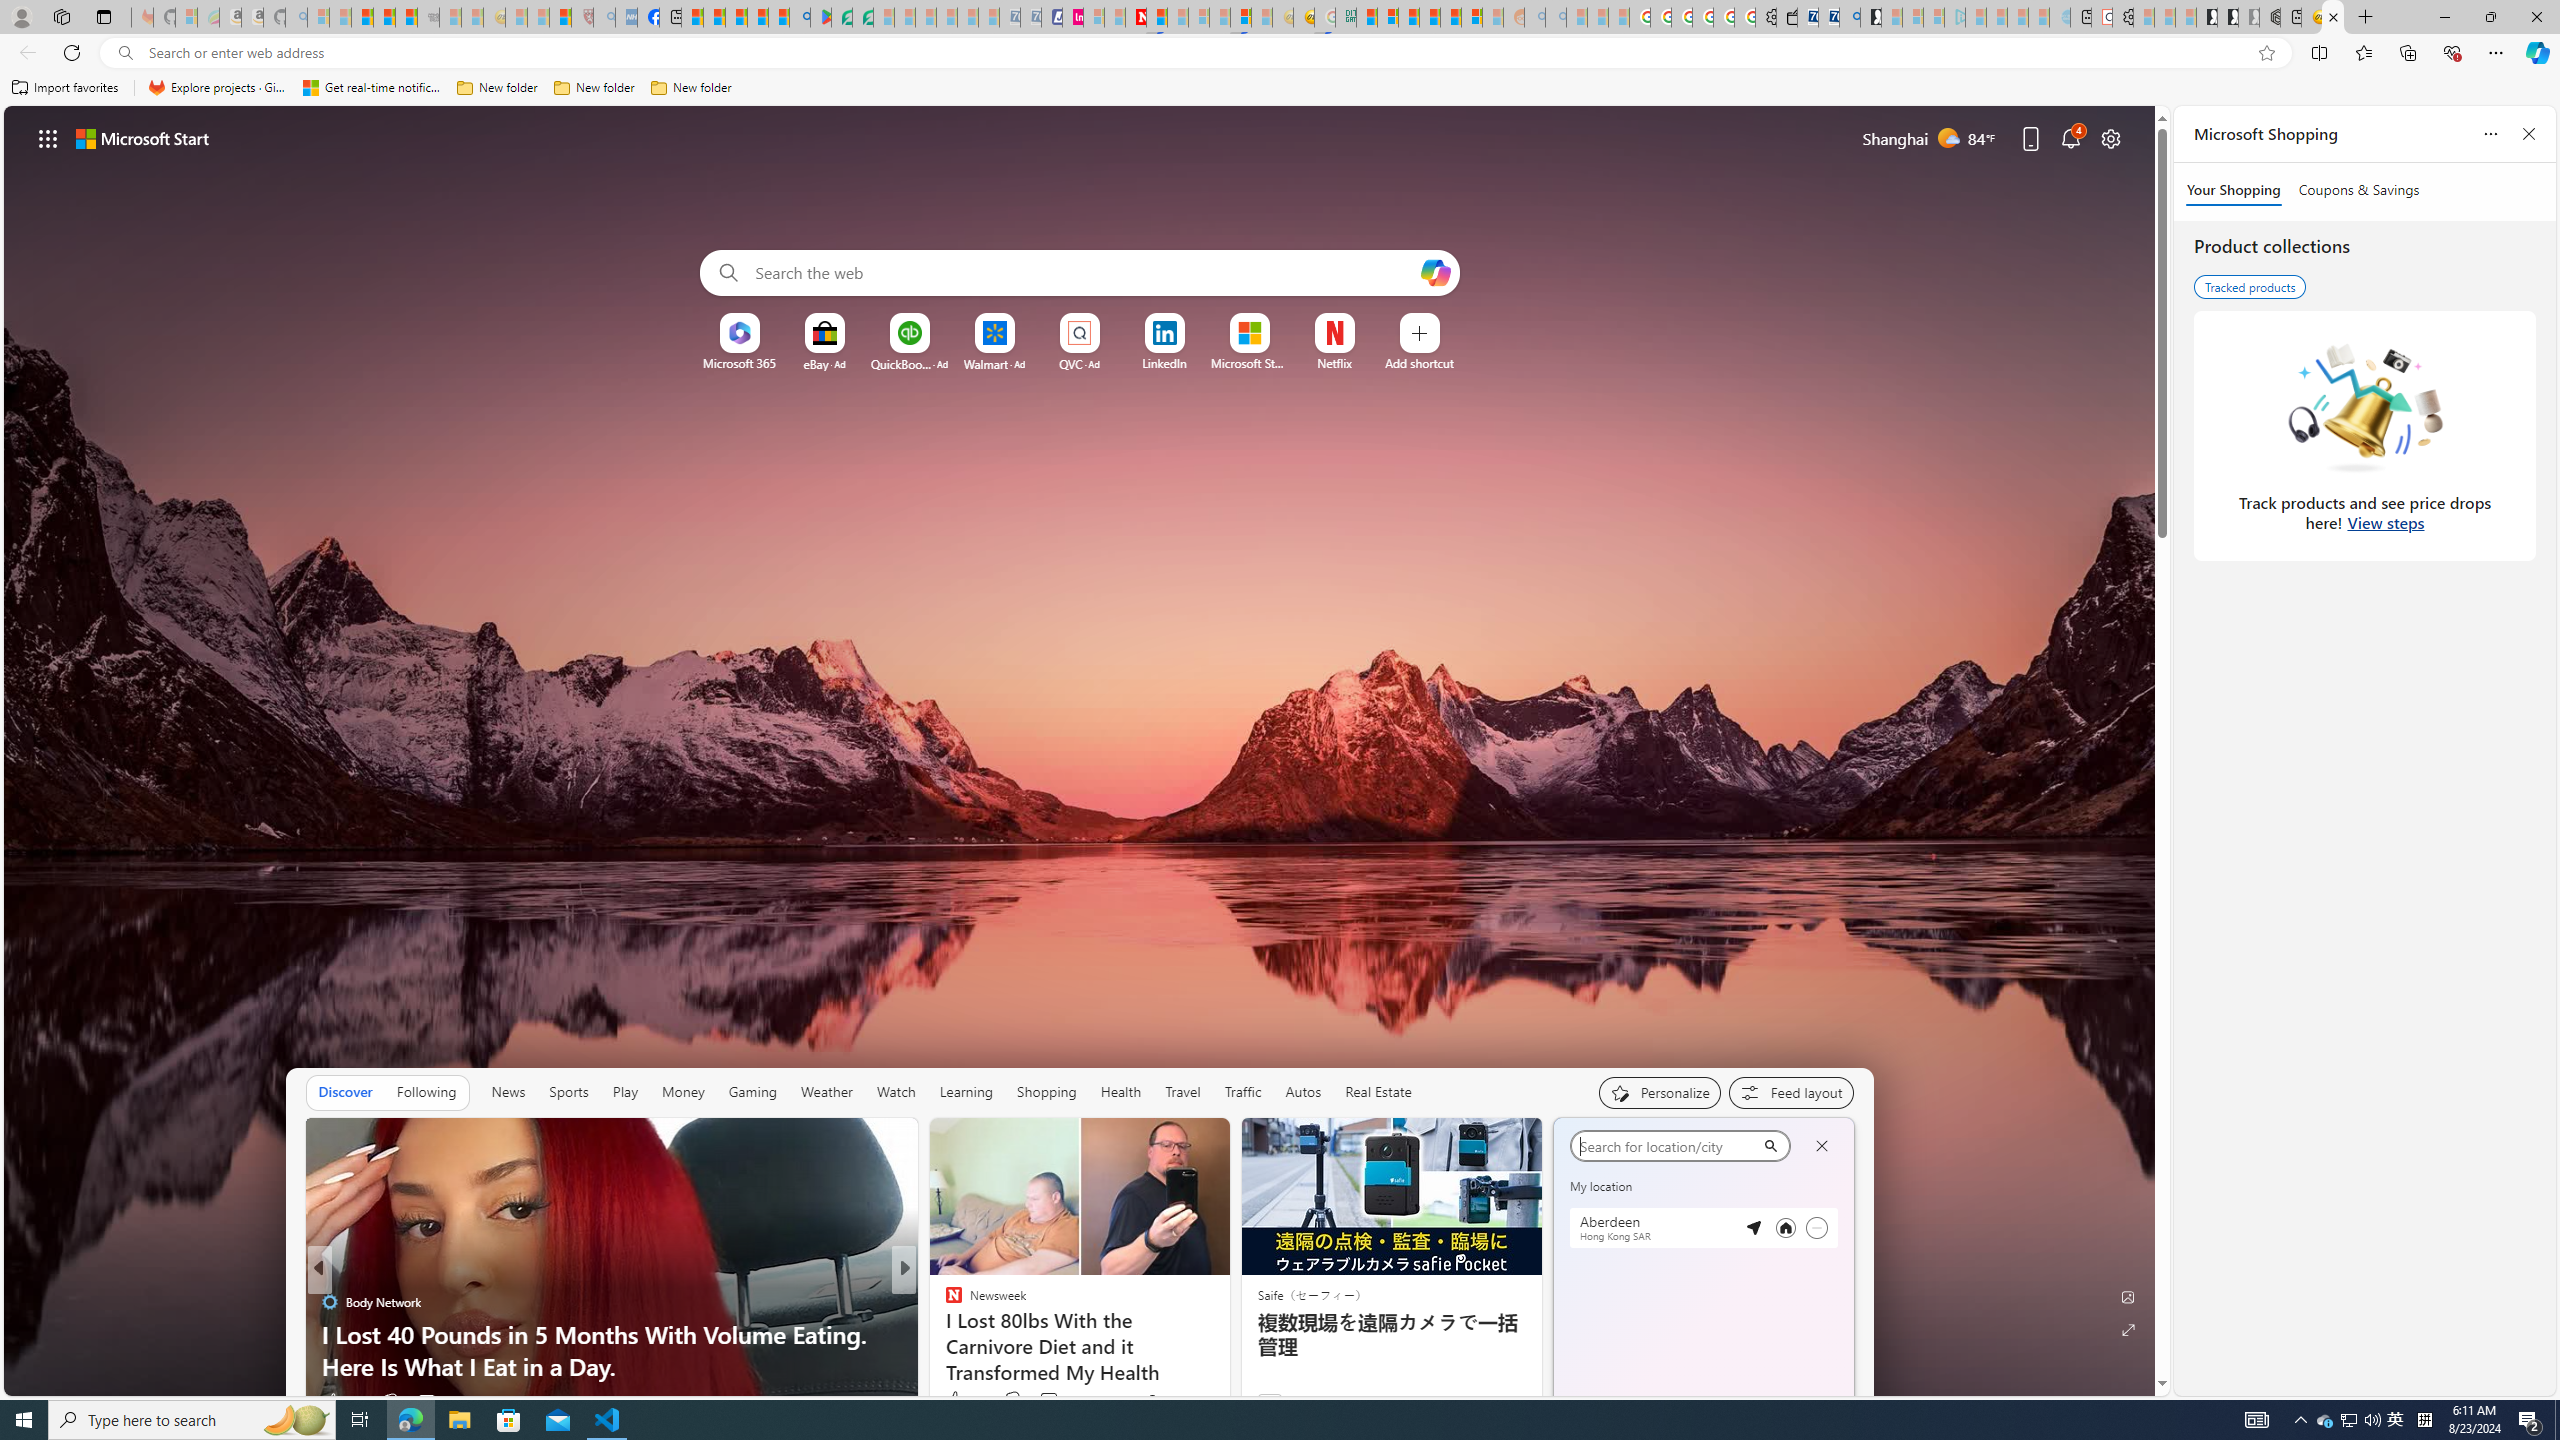  I want to click on Enter your search term, so click(1085, 273).